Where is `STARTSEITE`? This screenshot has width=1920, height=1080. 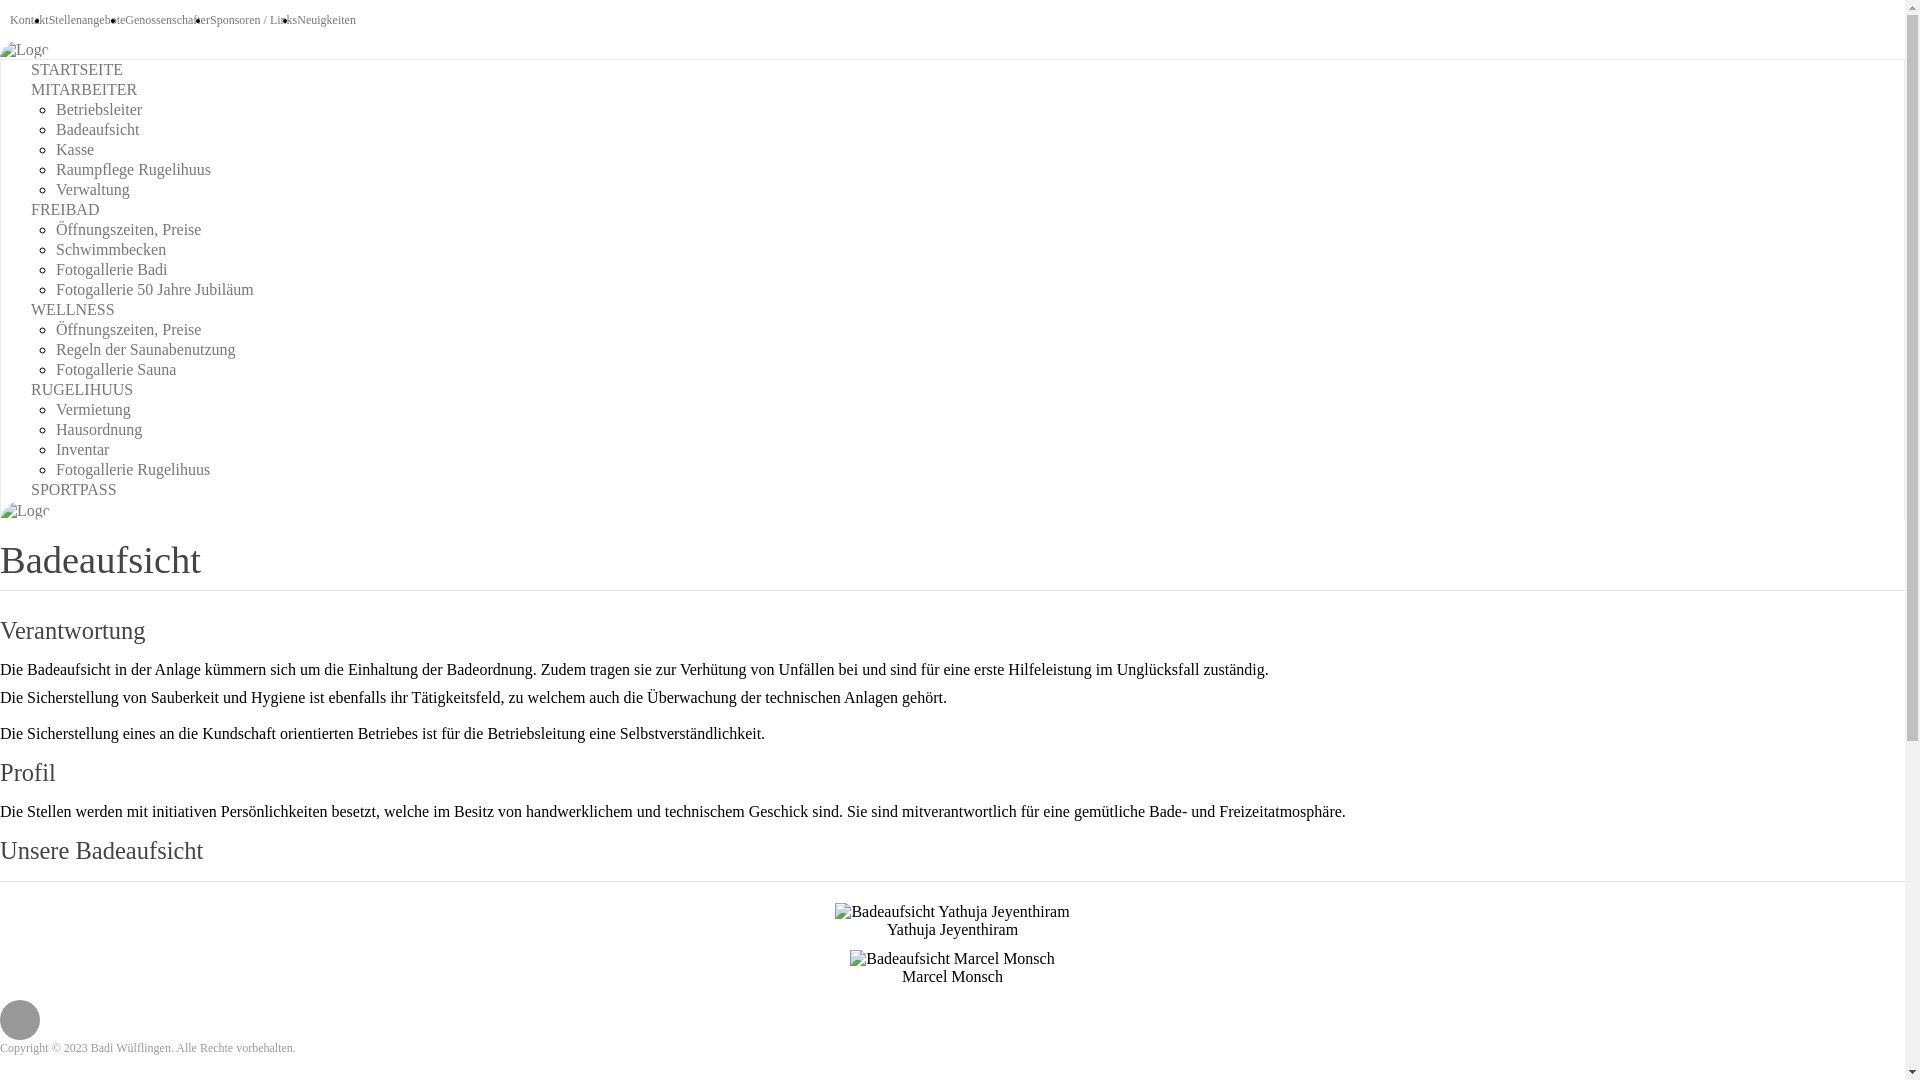 STARTSEITE is located at coordinates (76, 69).